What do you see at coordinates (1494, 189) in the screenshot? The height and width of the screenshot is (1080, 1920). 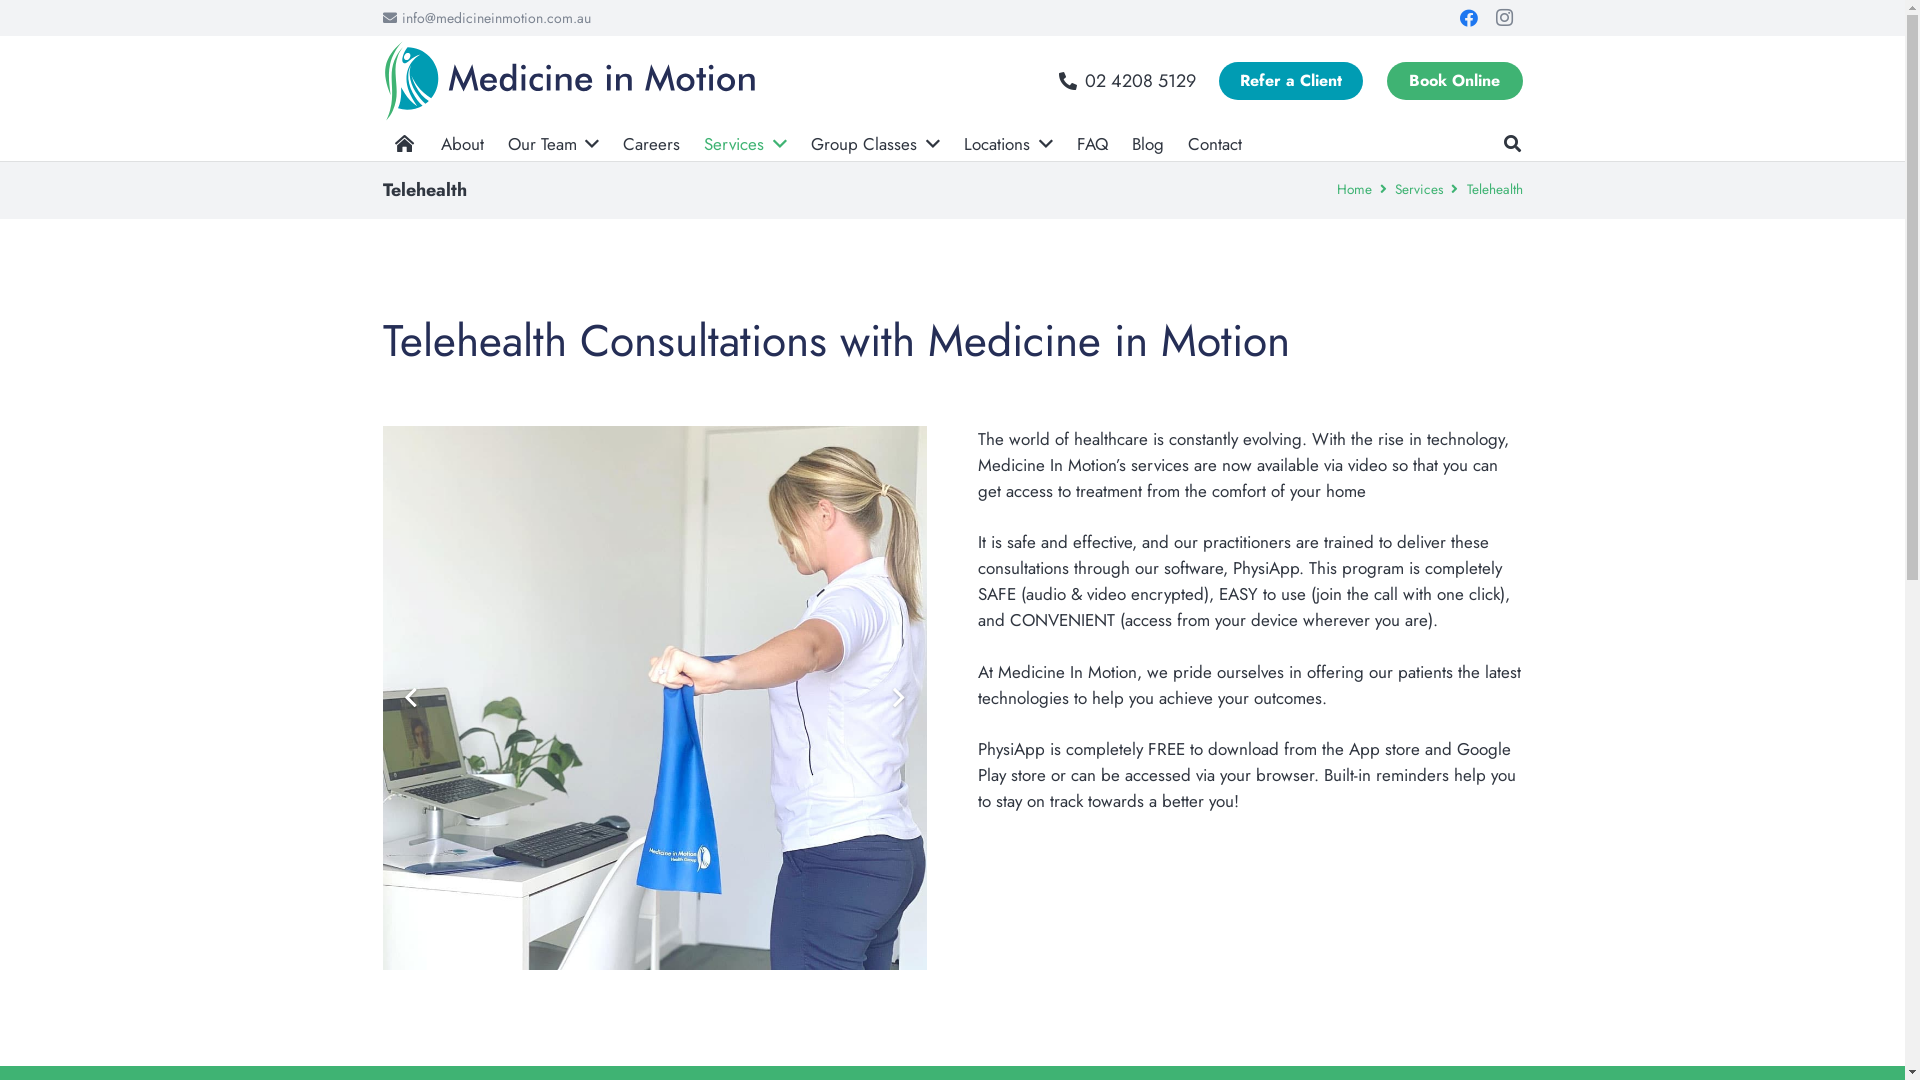 I see `Telehealth` at bounding box center [1494, 189].